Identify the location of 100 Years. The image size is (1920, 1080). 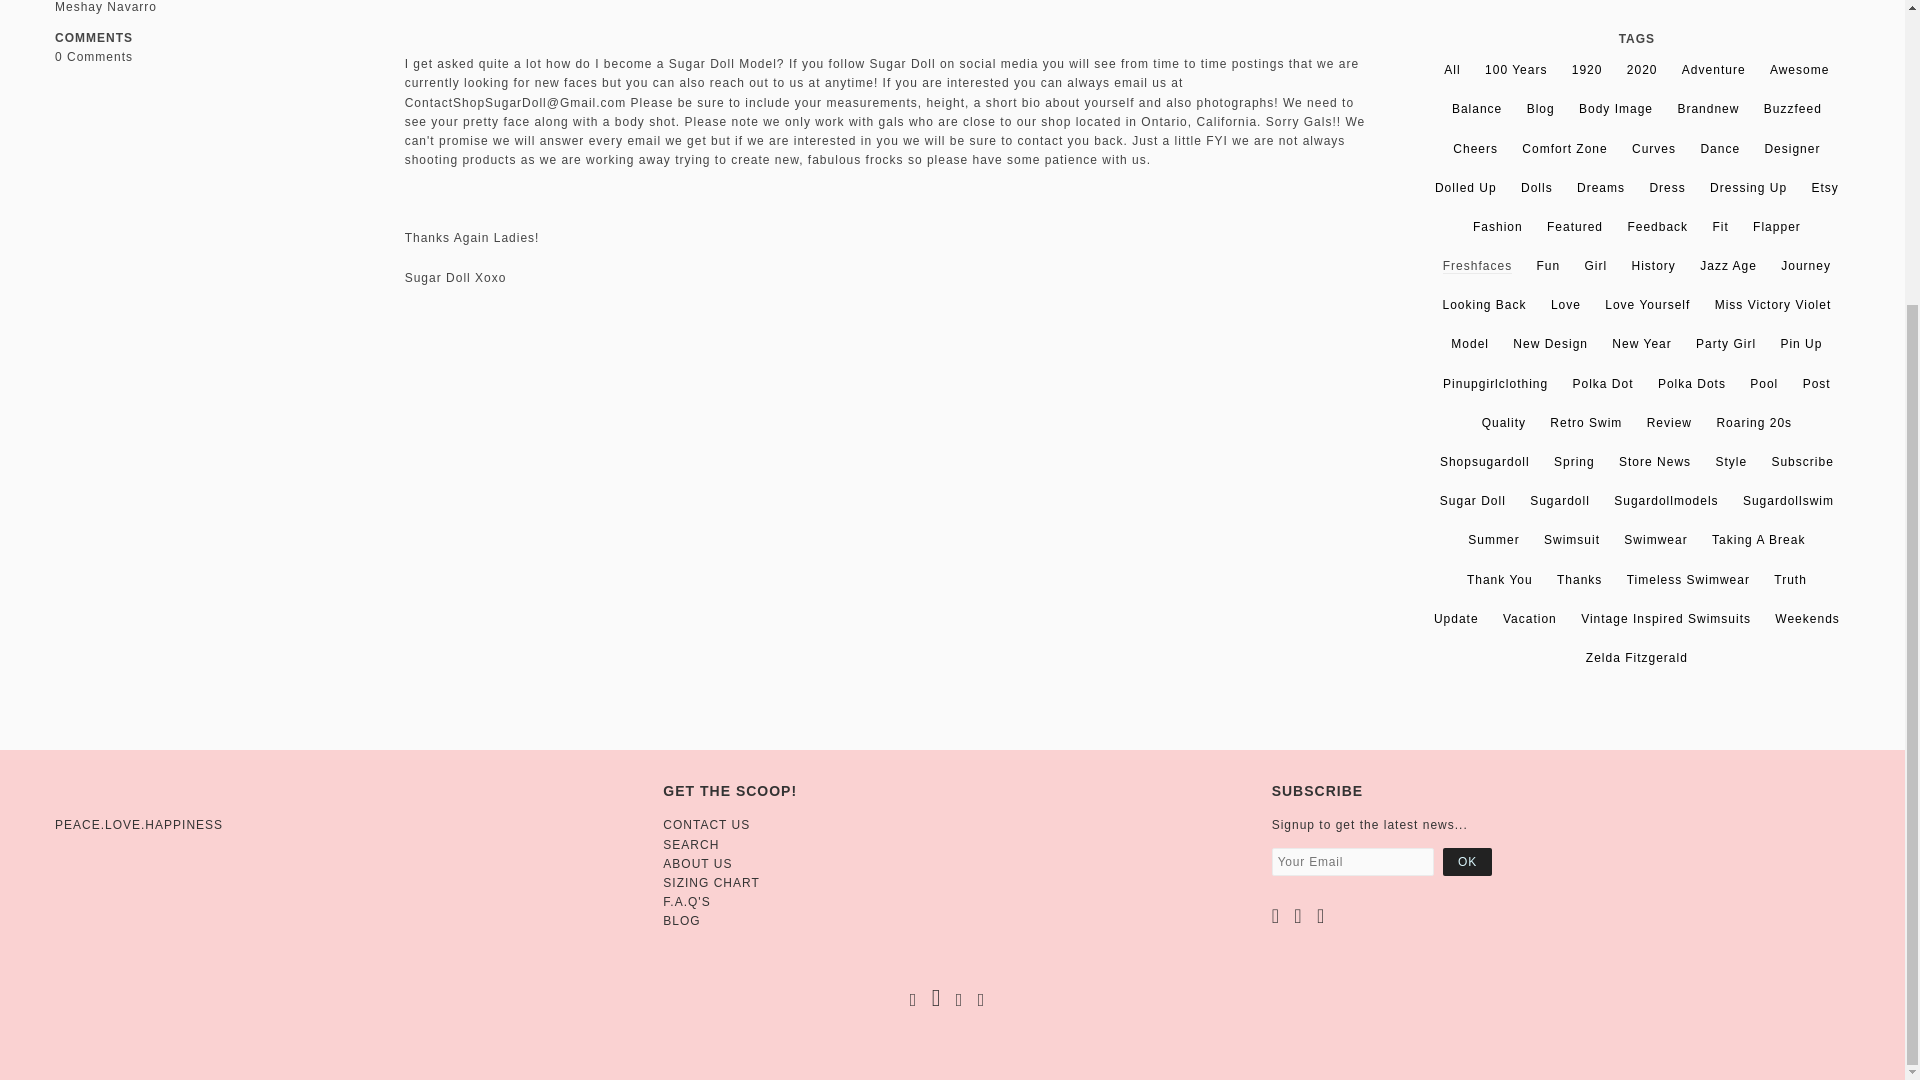
(1516, 69).